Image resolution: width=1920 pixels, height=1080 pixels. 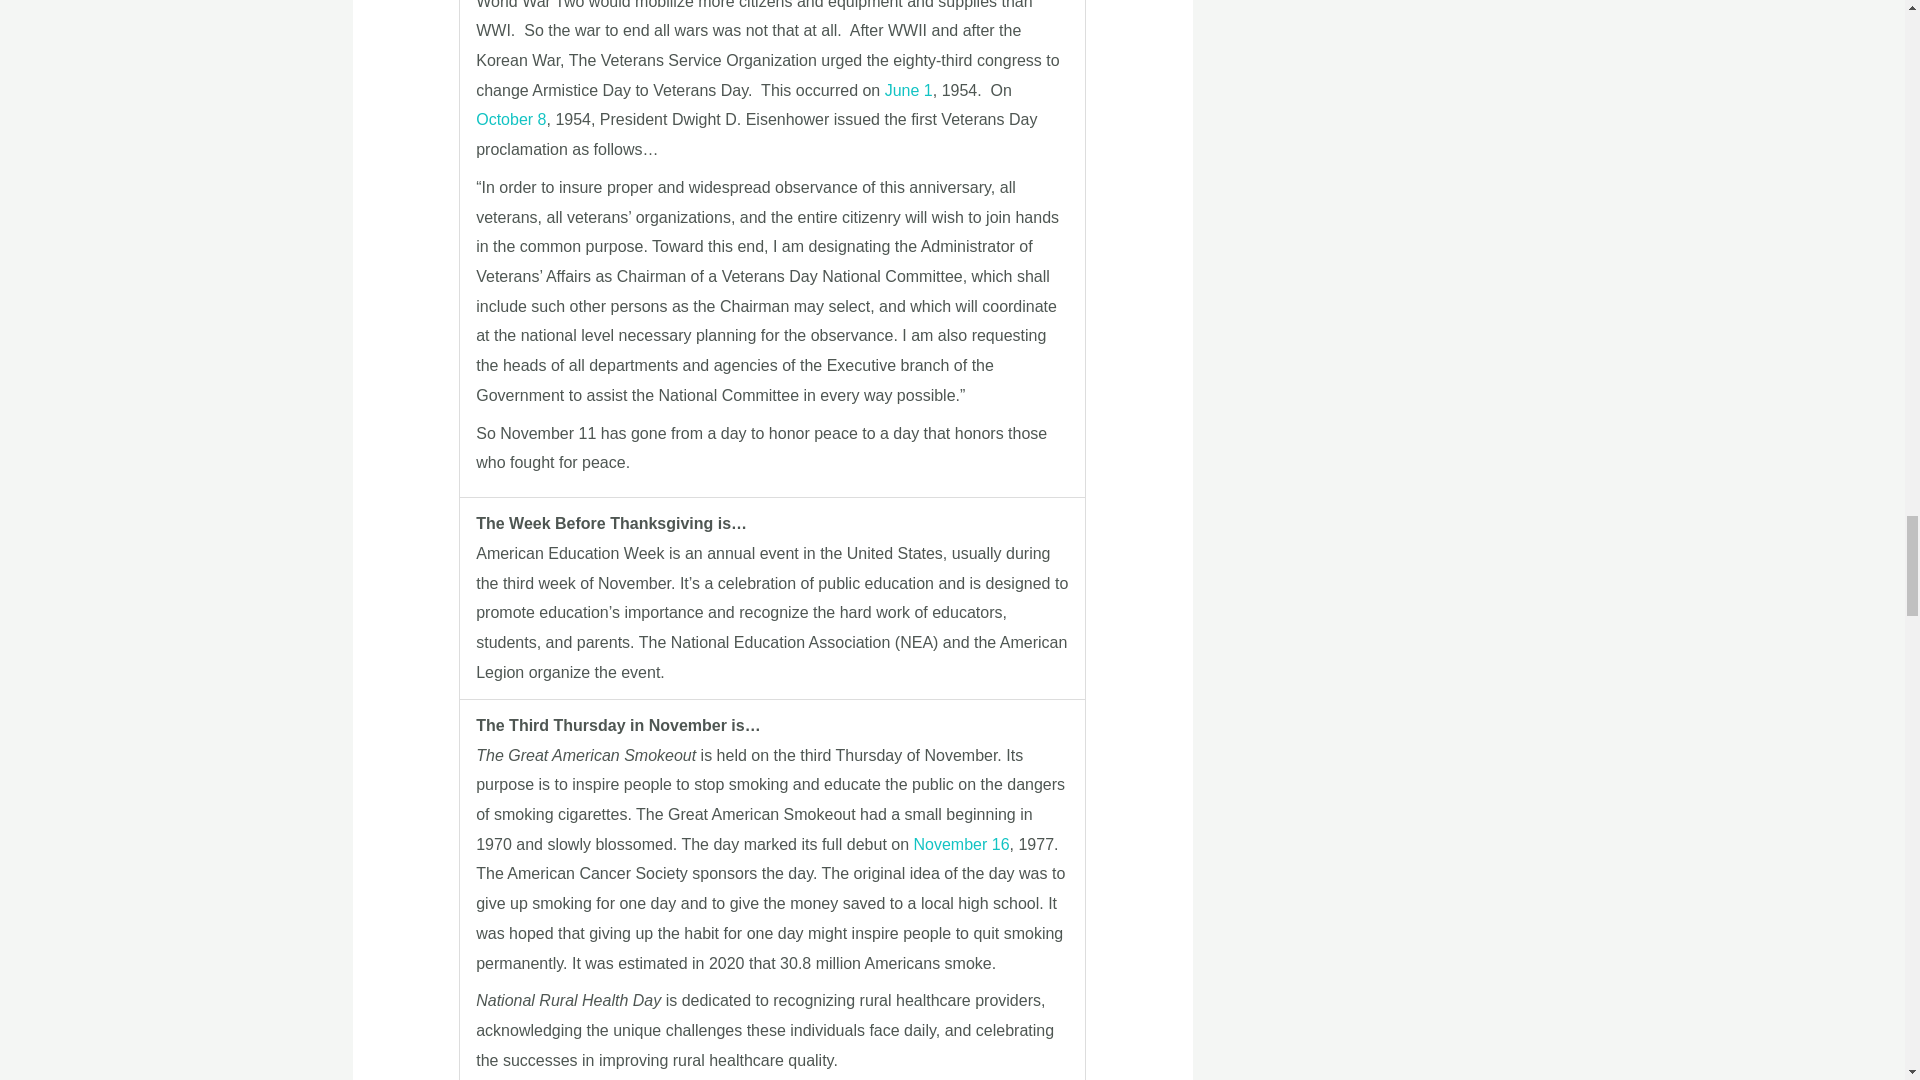 What do you see at coordinates (510, 120) in the screenshot?
I see `October 8` at bounding box center [510, 120].